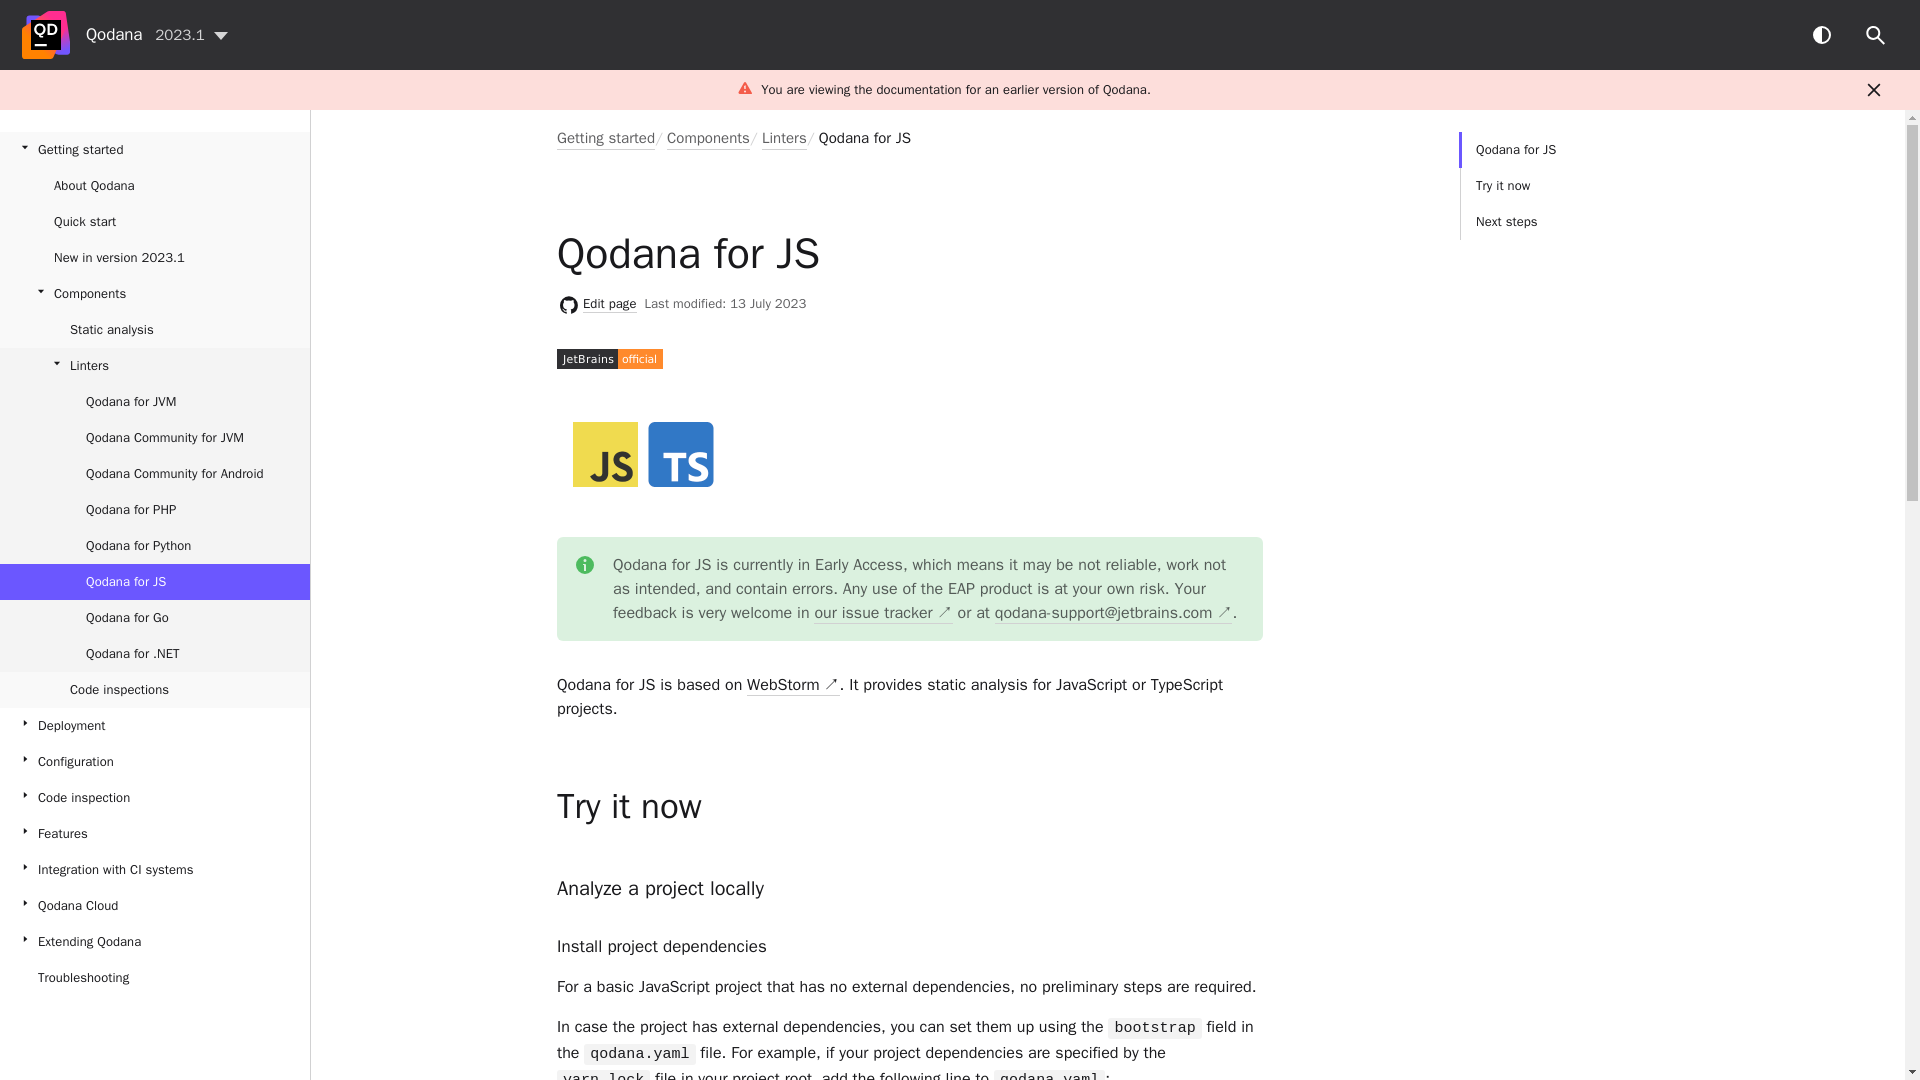 The image size is (1920, 1080). What do you see at coordinates (154, 294) in the screenshot?
I see `Components` at bounding box center [154, 294].